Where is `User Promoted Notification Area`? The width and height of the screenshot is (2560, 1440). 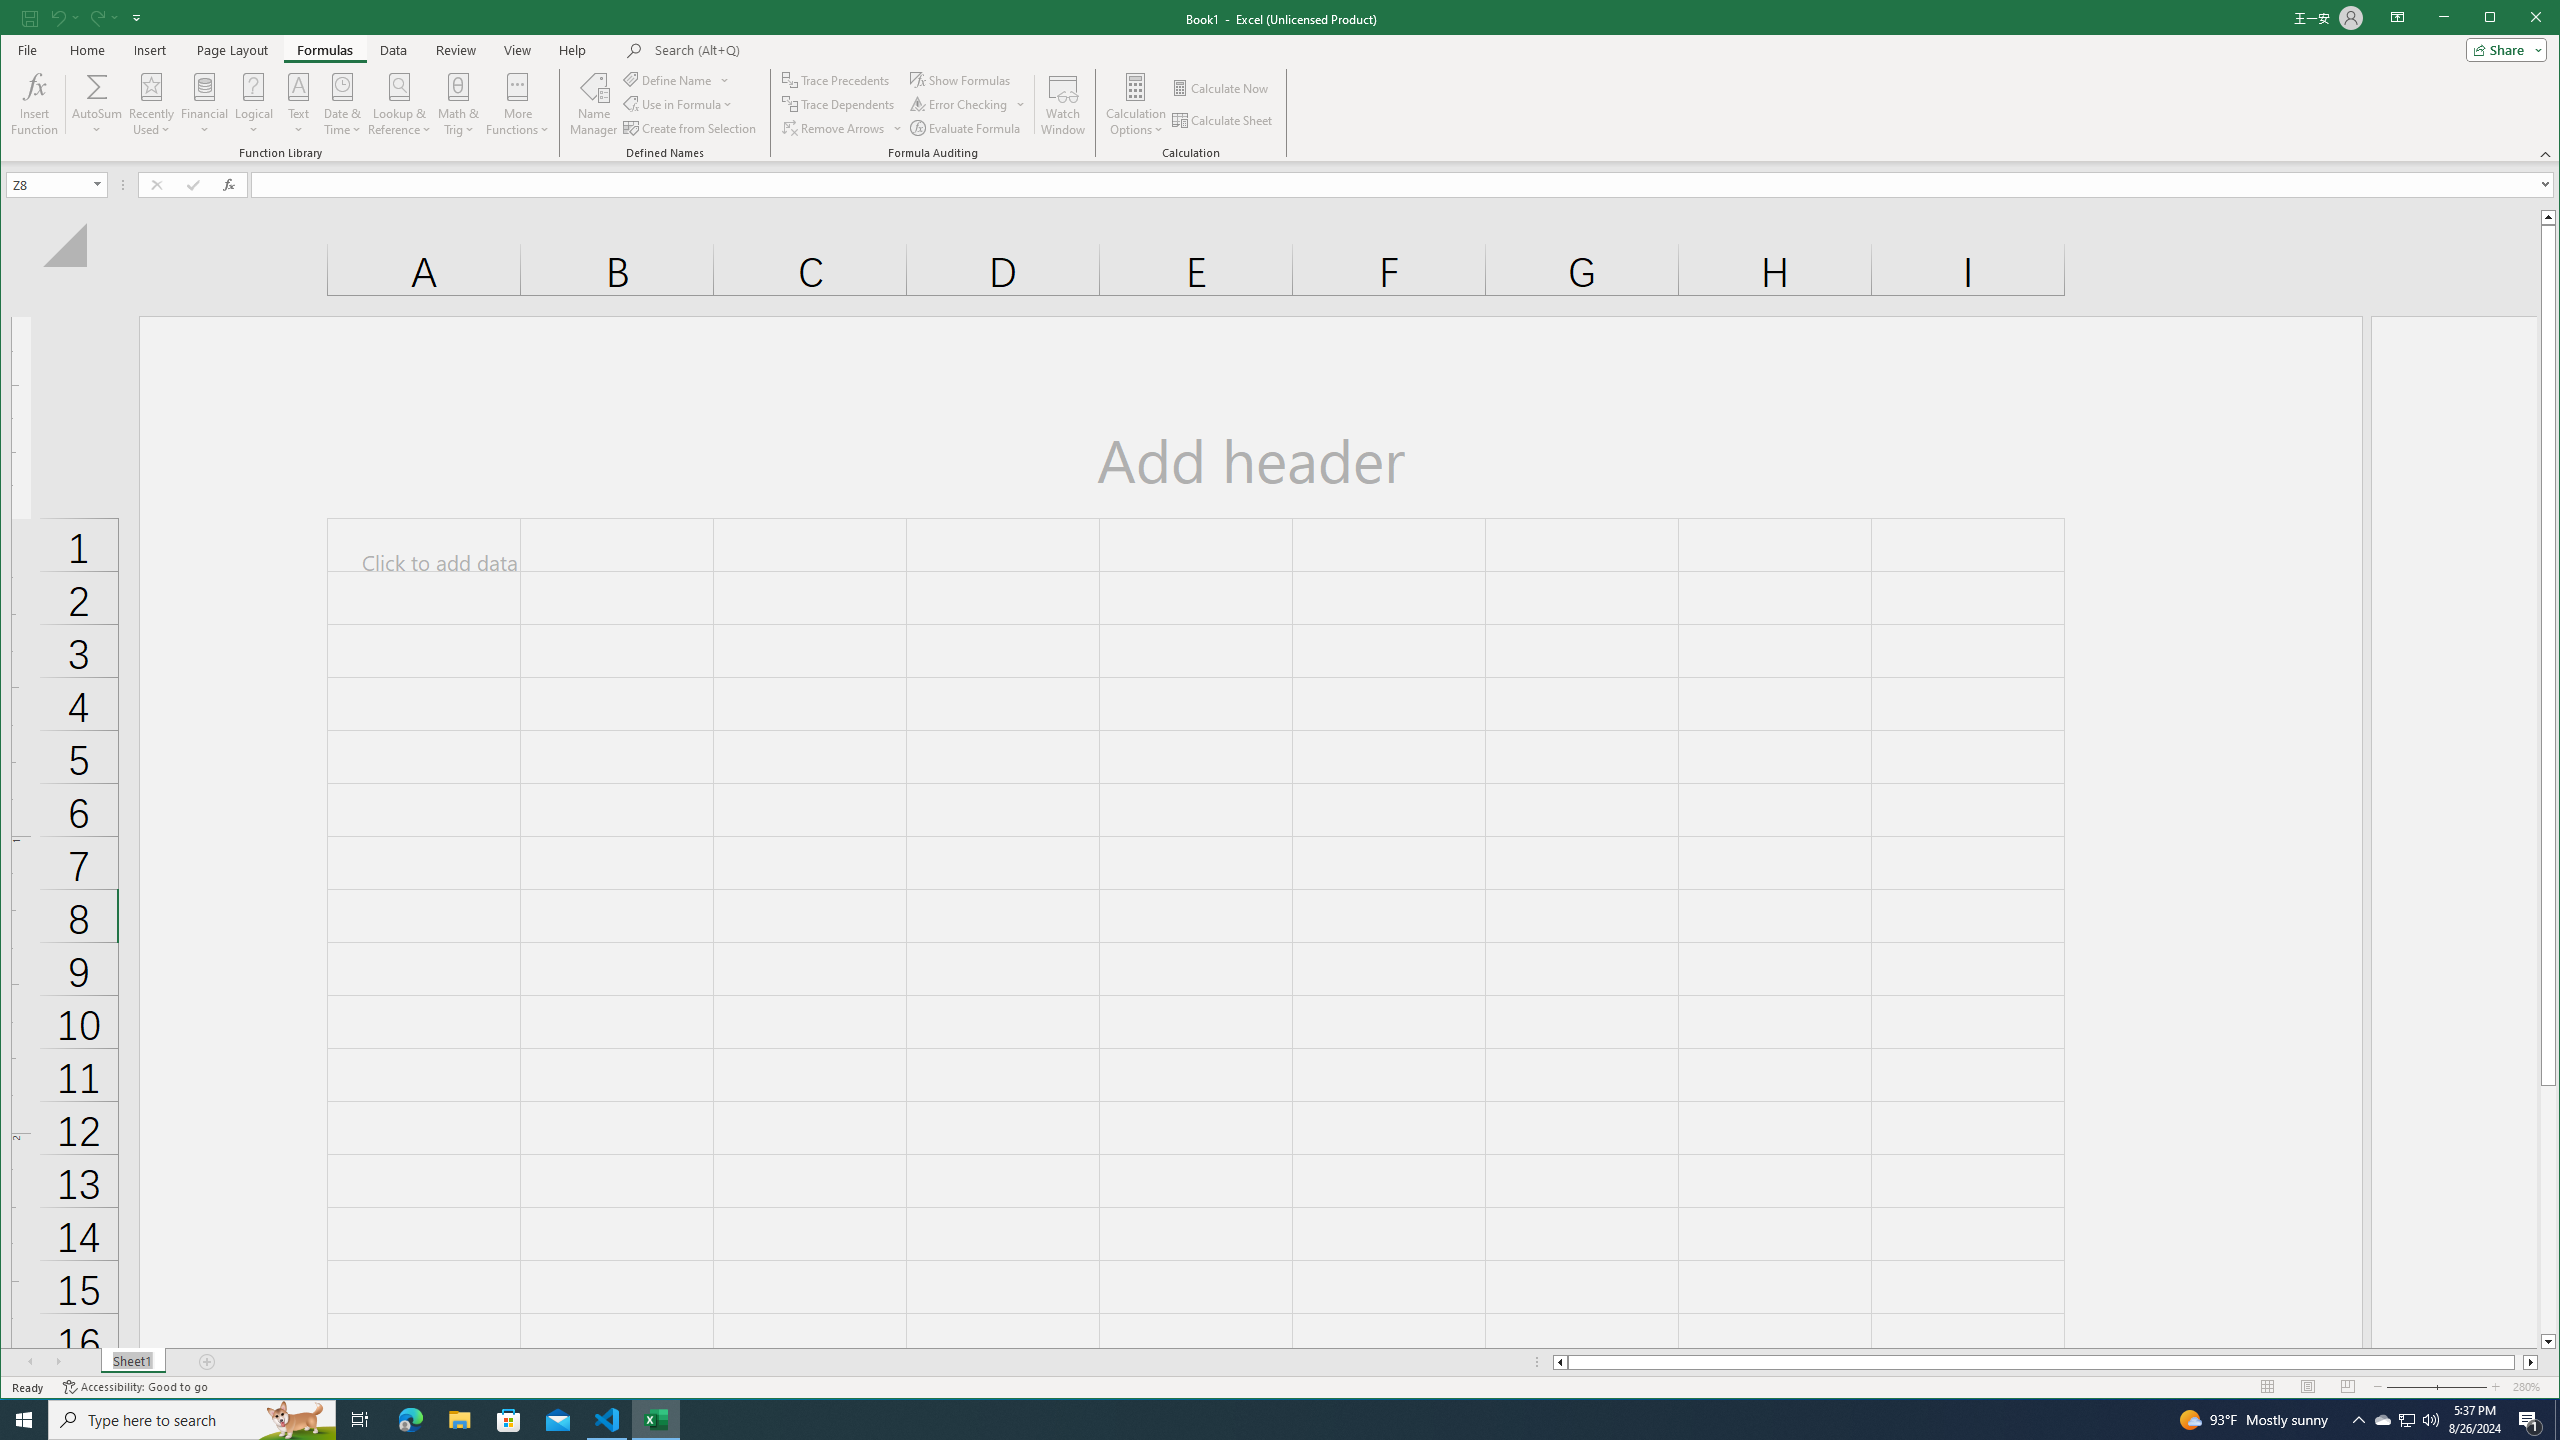
User Promoted Notification Area is located at coordinates (2406, 1420).